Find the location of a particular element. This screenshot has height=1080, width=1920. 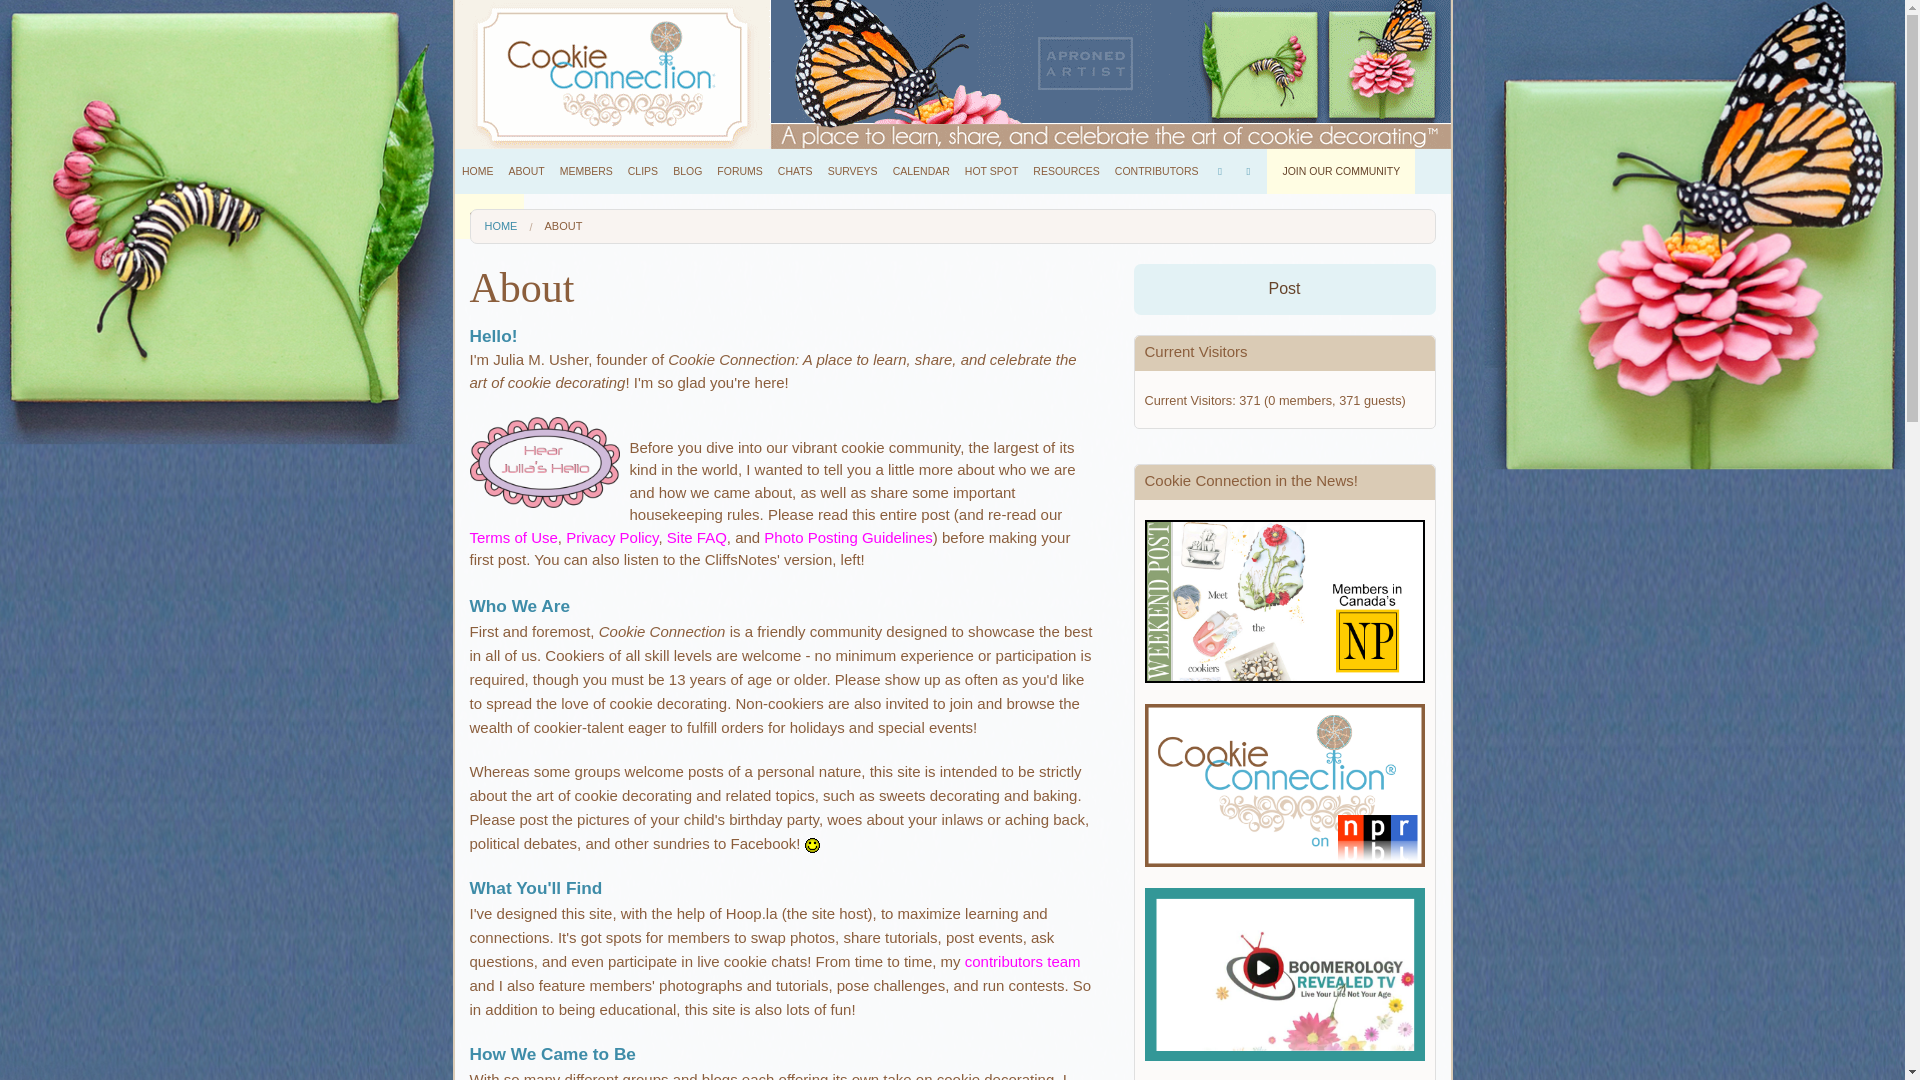

Terms of Use is located at coordinates (526, 433).